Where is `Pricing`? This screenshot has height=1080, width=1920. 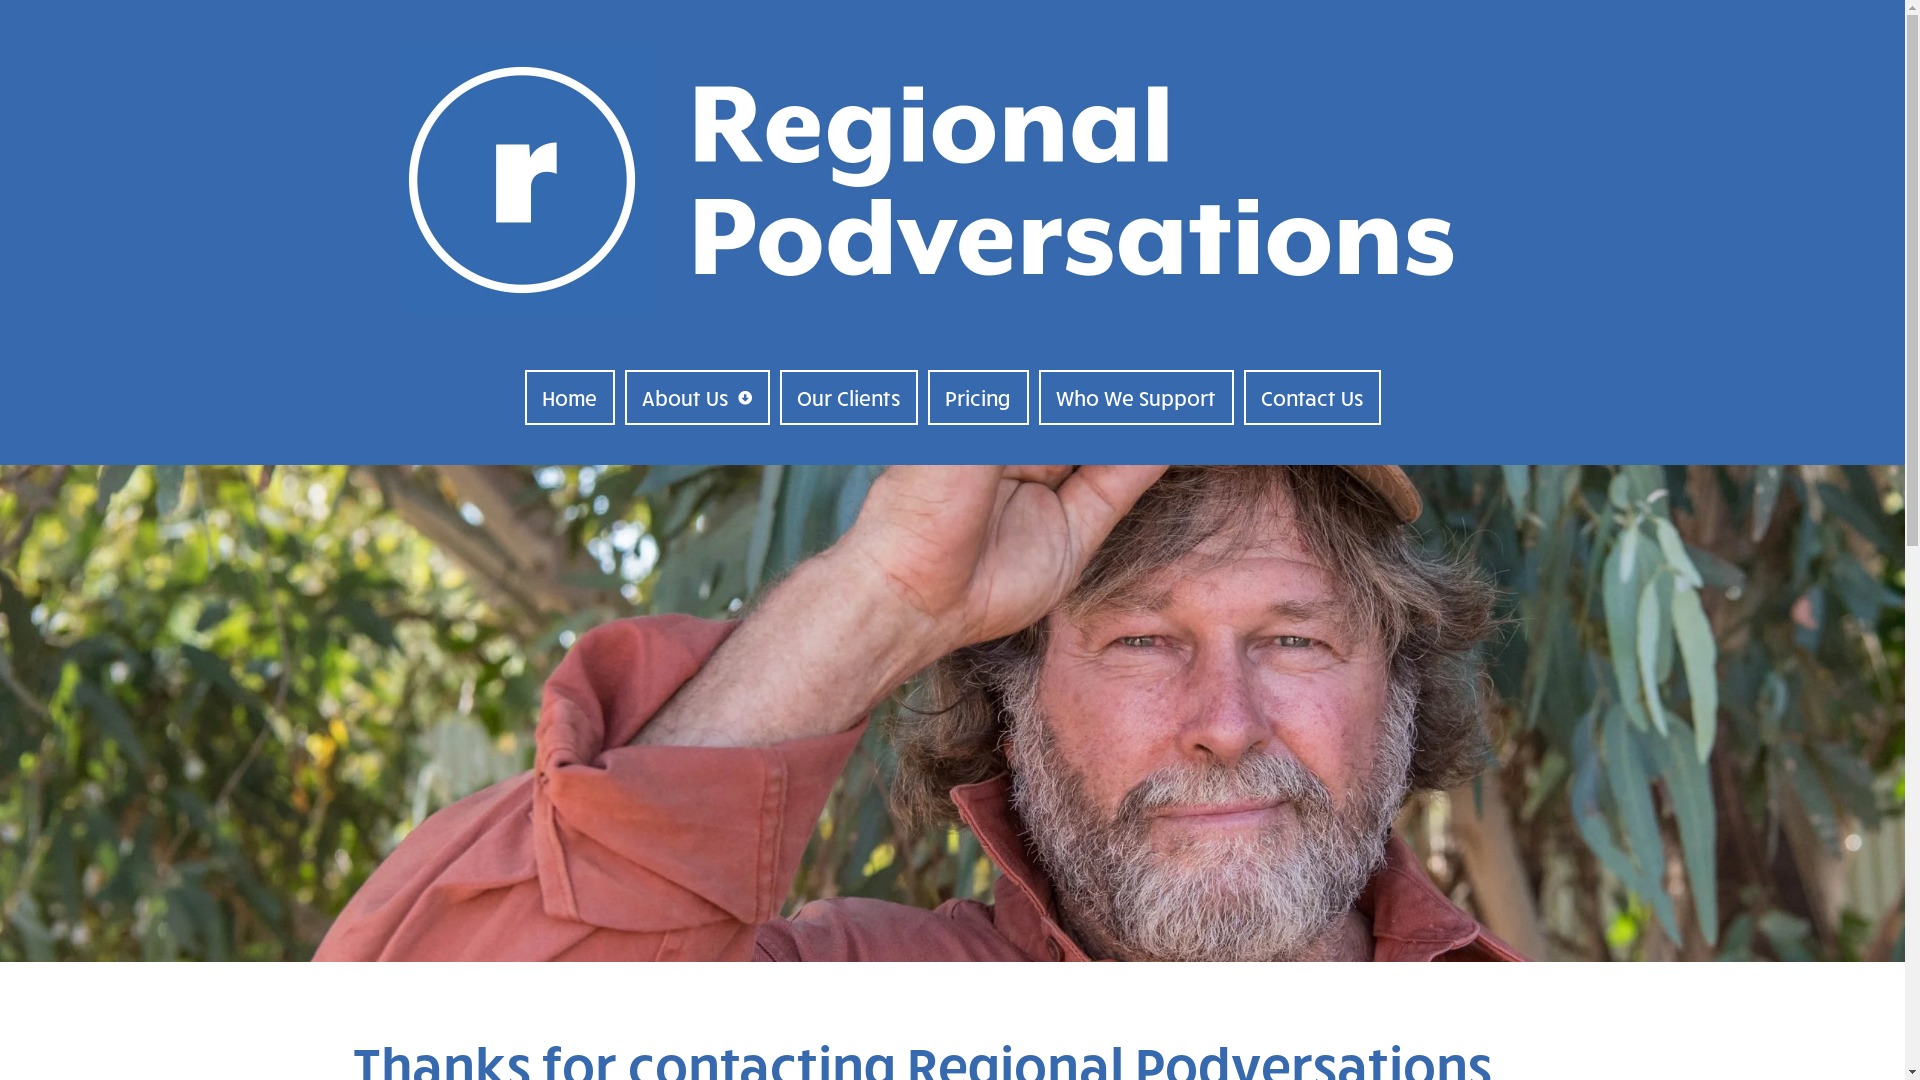 Pricing is located at coordinates (978, 398).